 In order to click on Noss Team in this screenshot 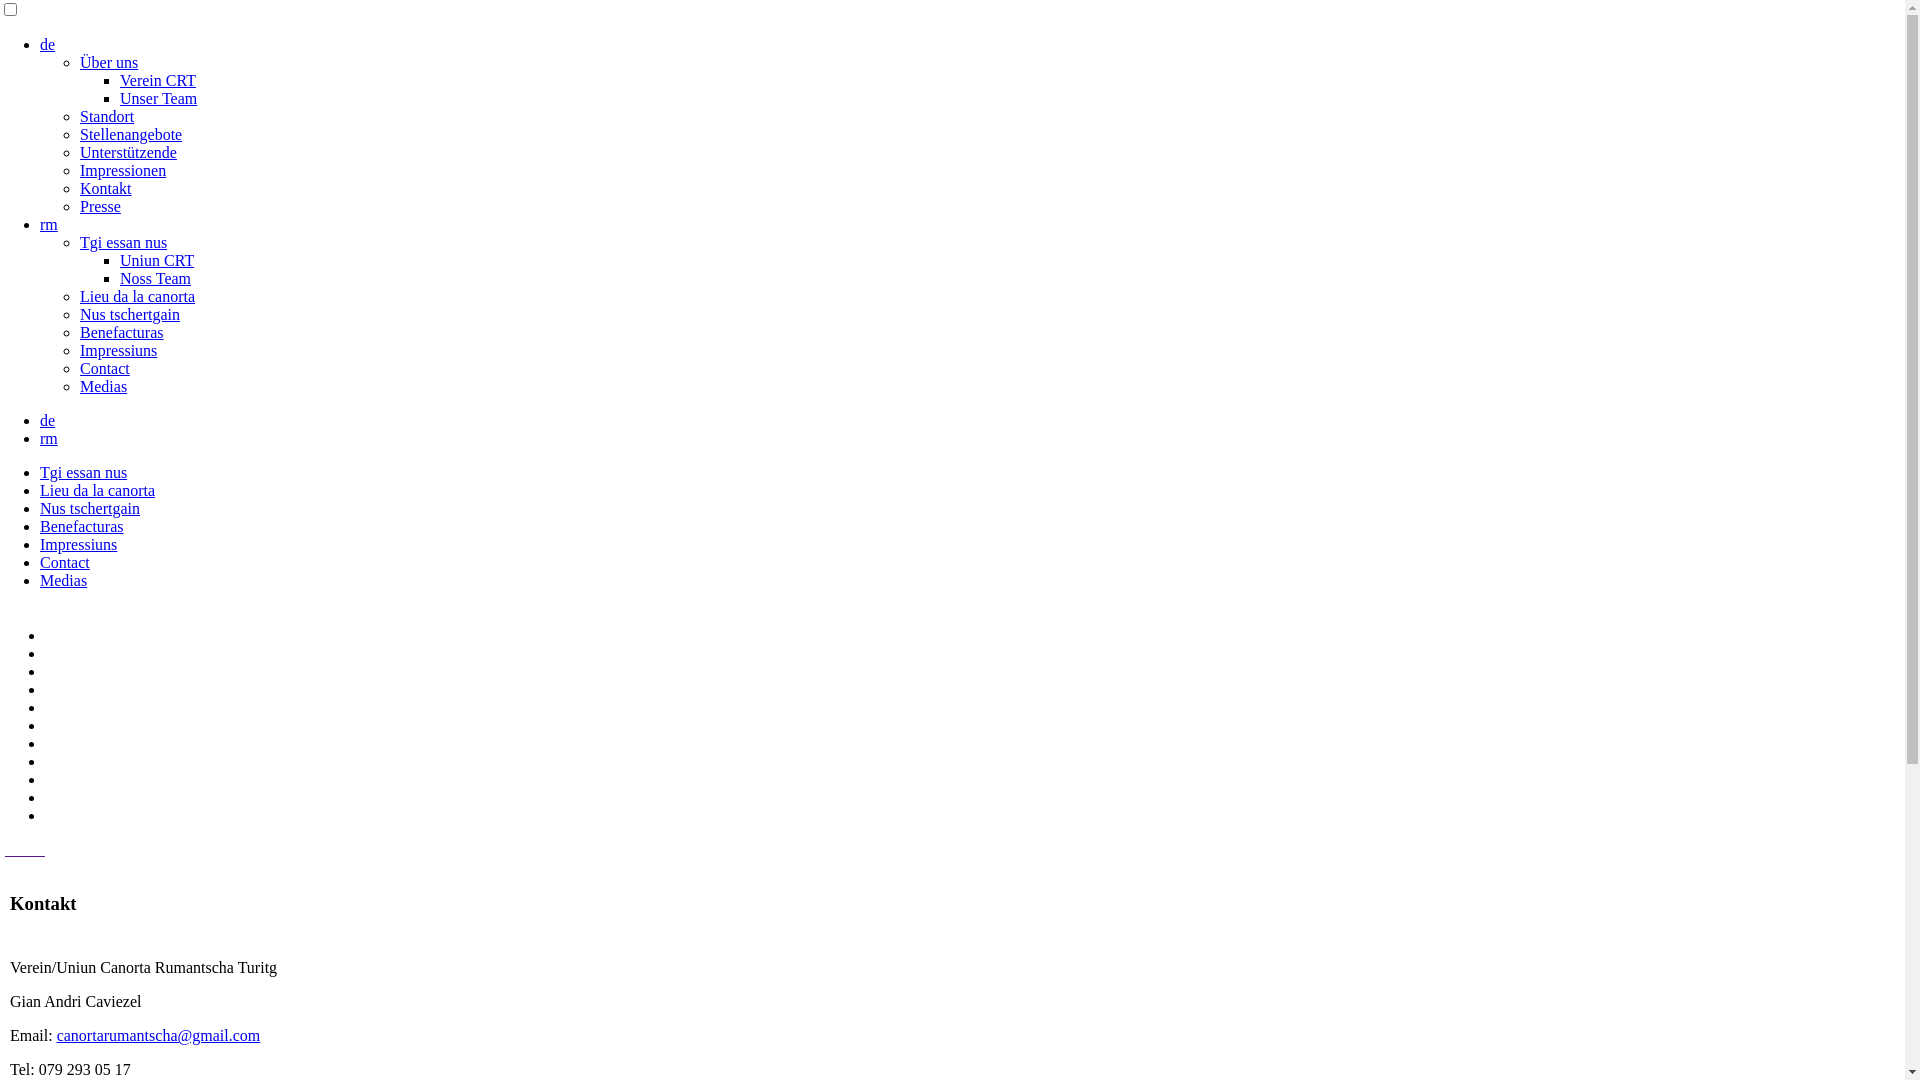, I will do `click(156, 278)`.